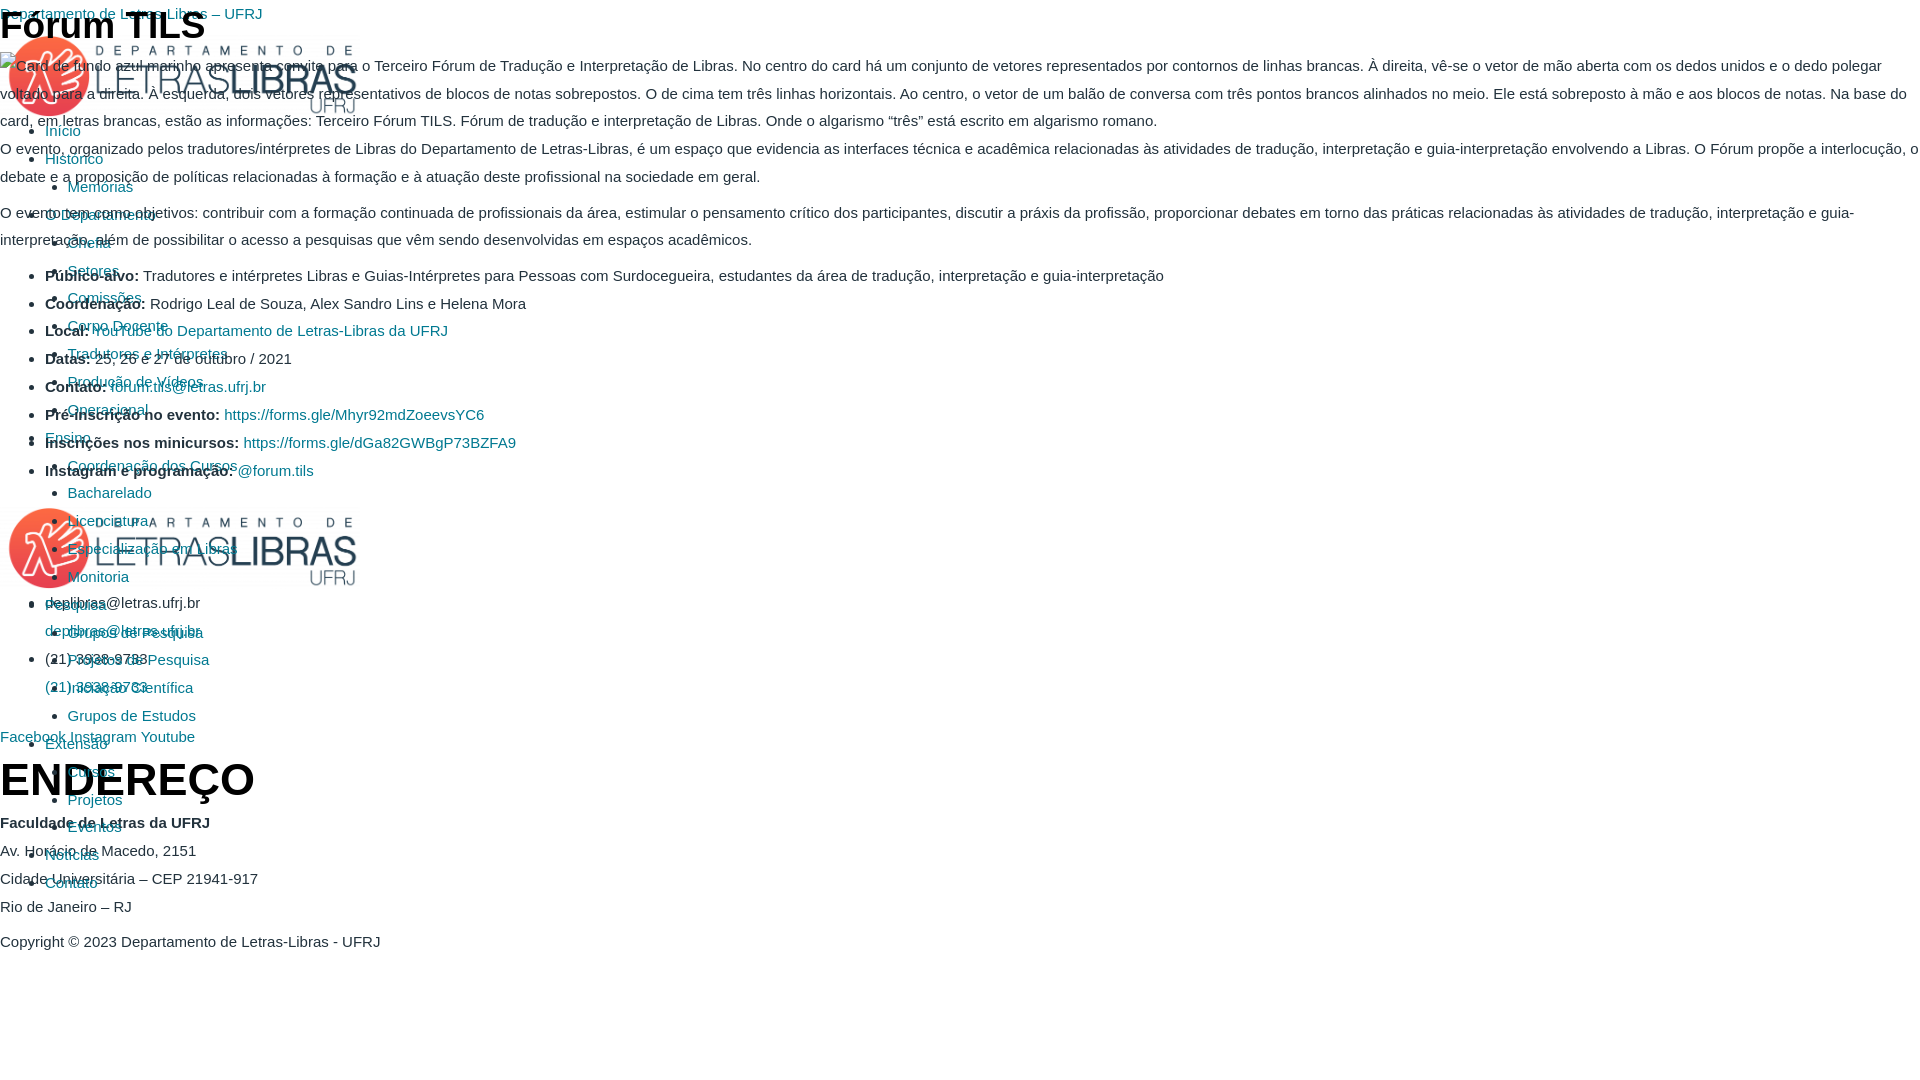  What do you see at coordinates (118, 326) in the screenshot?
I see `Corpo Docente` at bounding box center [118, 326].